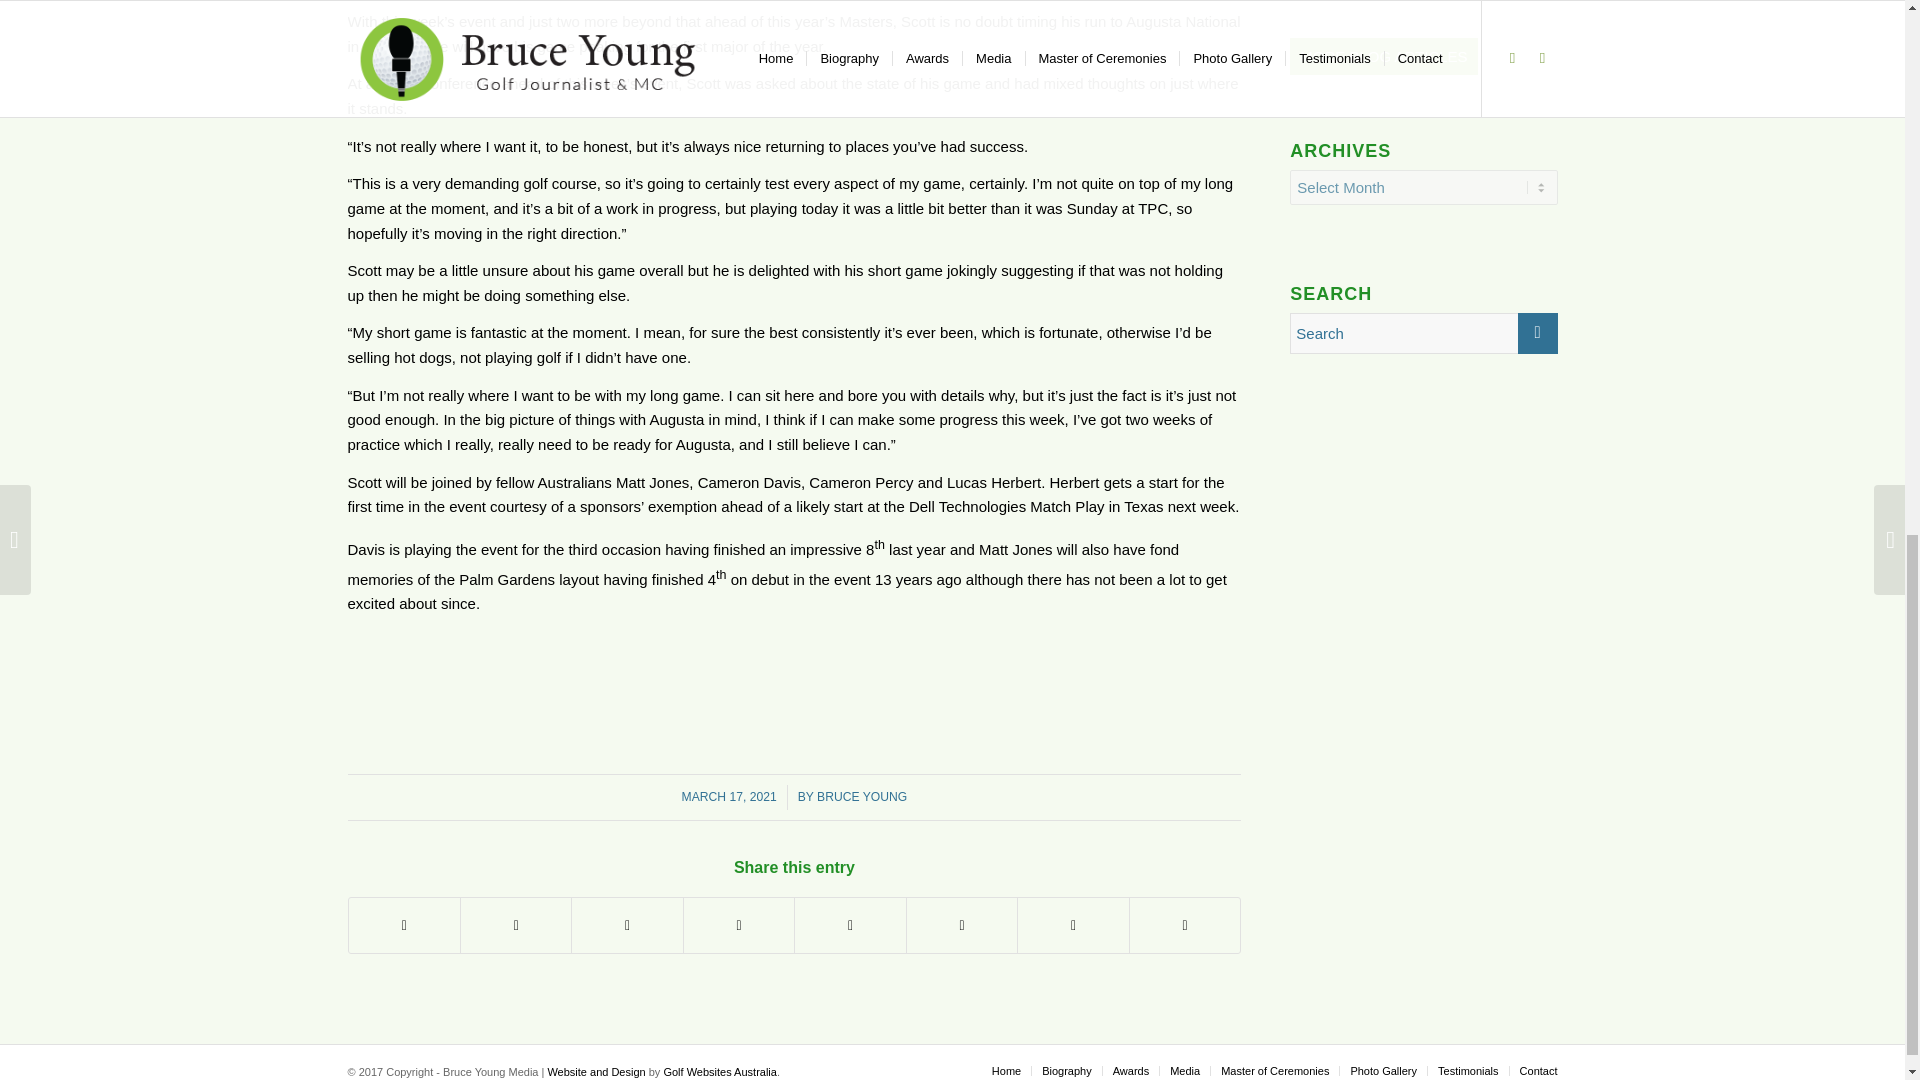 The image size is (1920, 1080). Describe the element at coordinates (596, 1071) in the screenshot. I see `Website and Design` at that location.